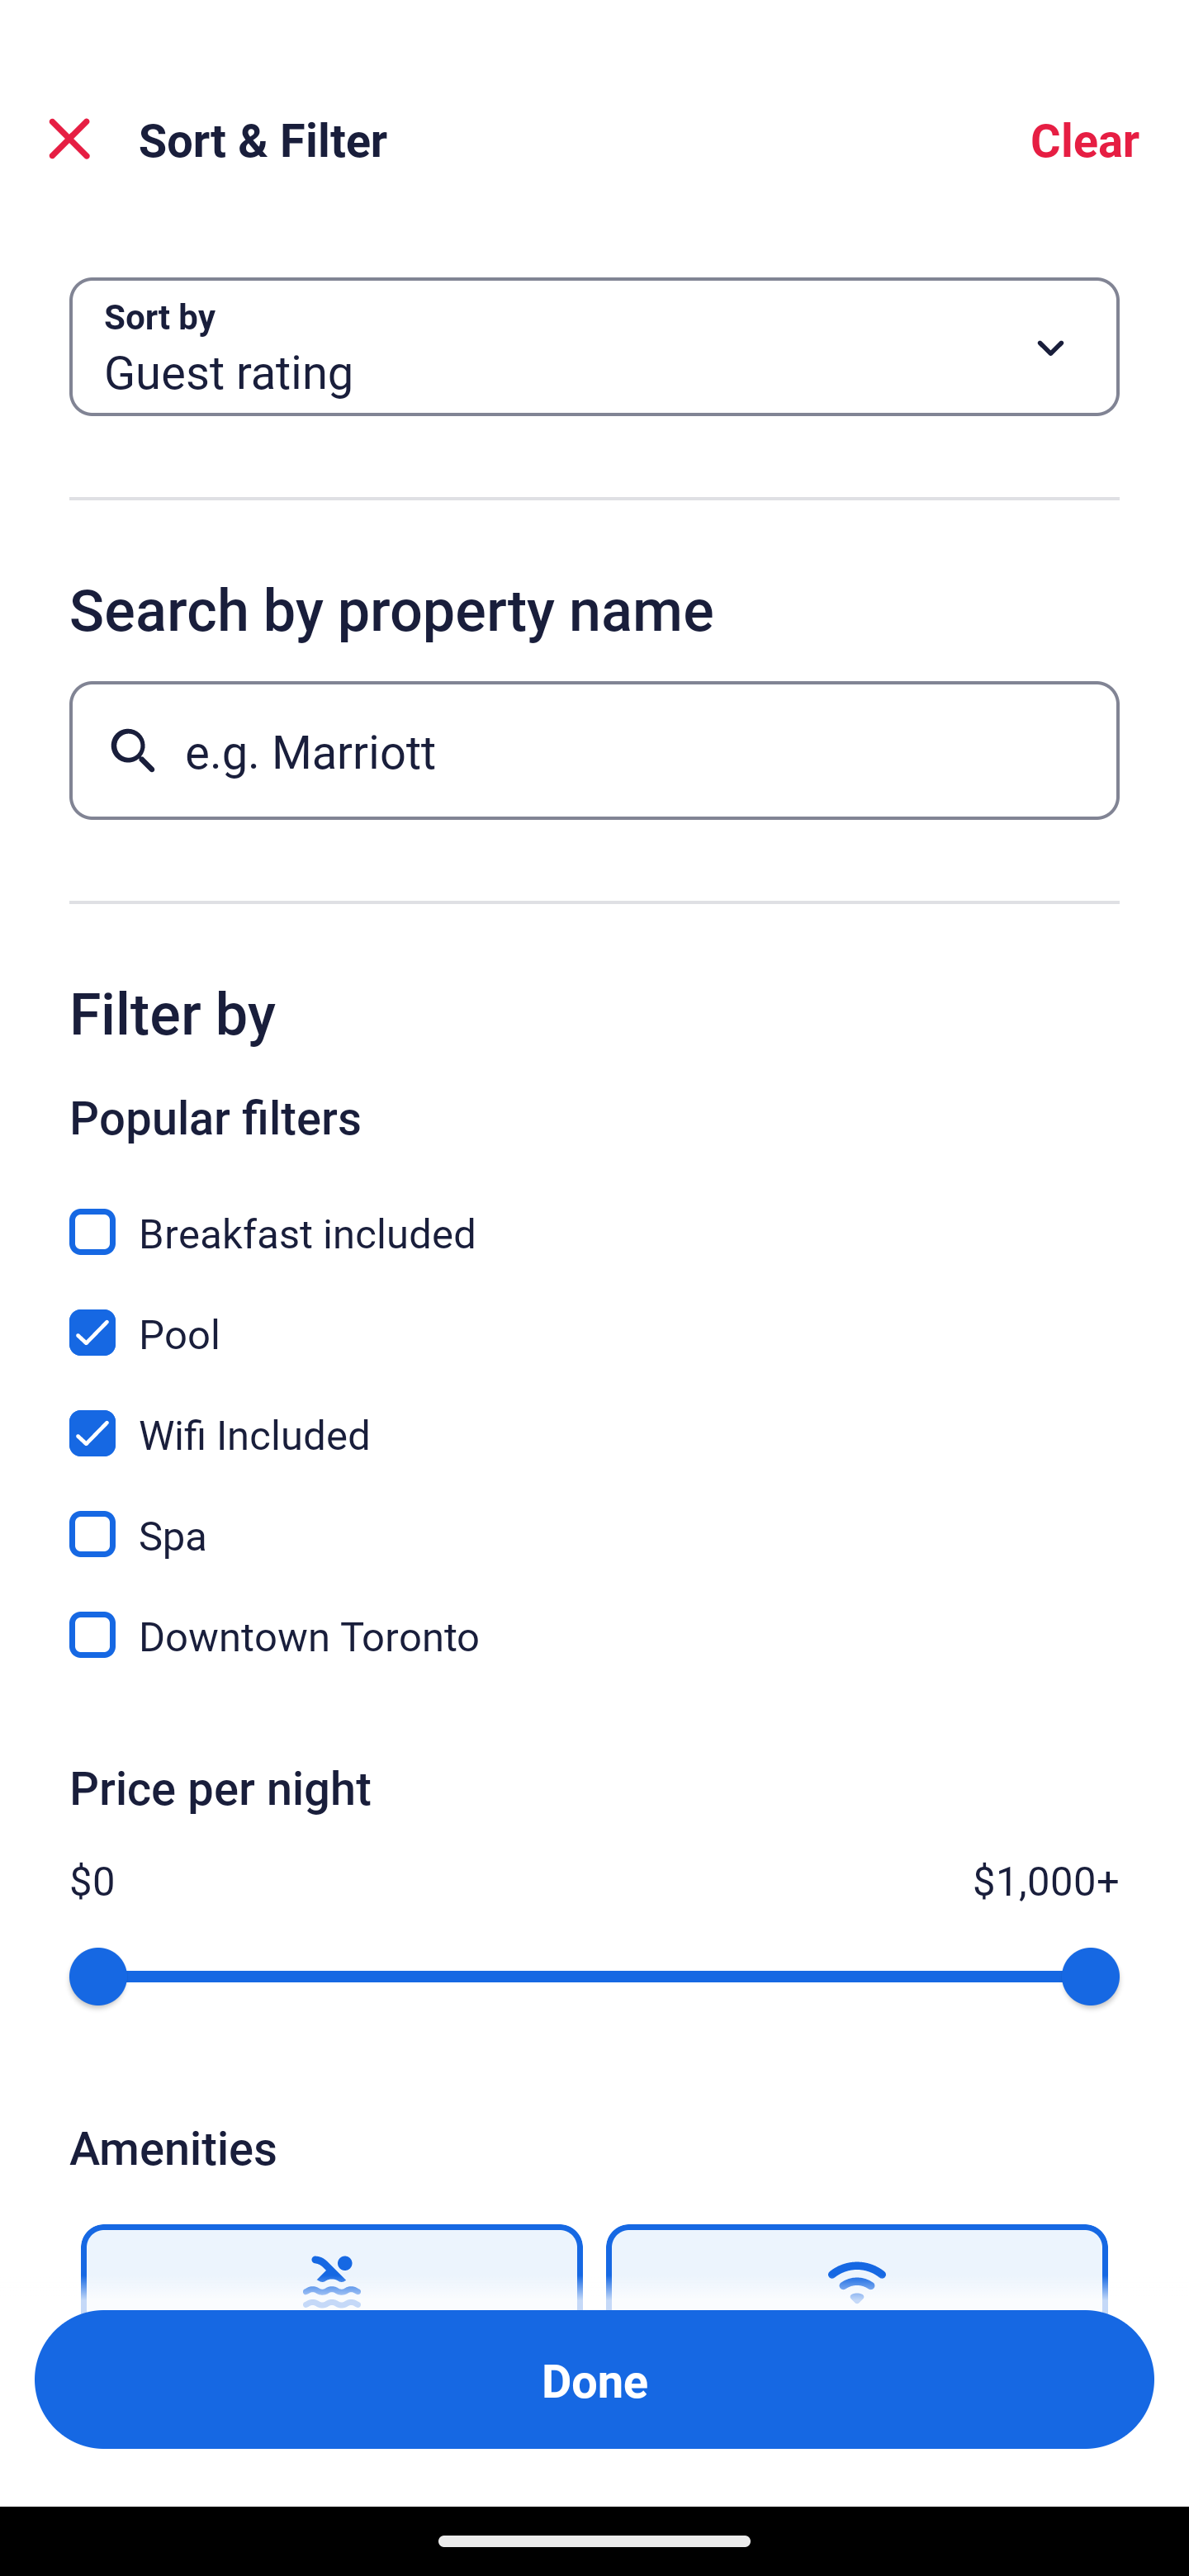 Image resolution: width=1189 pixels, height=2576 pixels. What do you see at coordinates (594, 1516) in the screenshot?
I see `Spa, Spa` at bounding box center [594, 1516].